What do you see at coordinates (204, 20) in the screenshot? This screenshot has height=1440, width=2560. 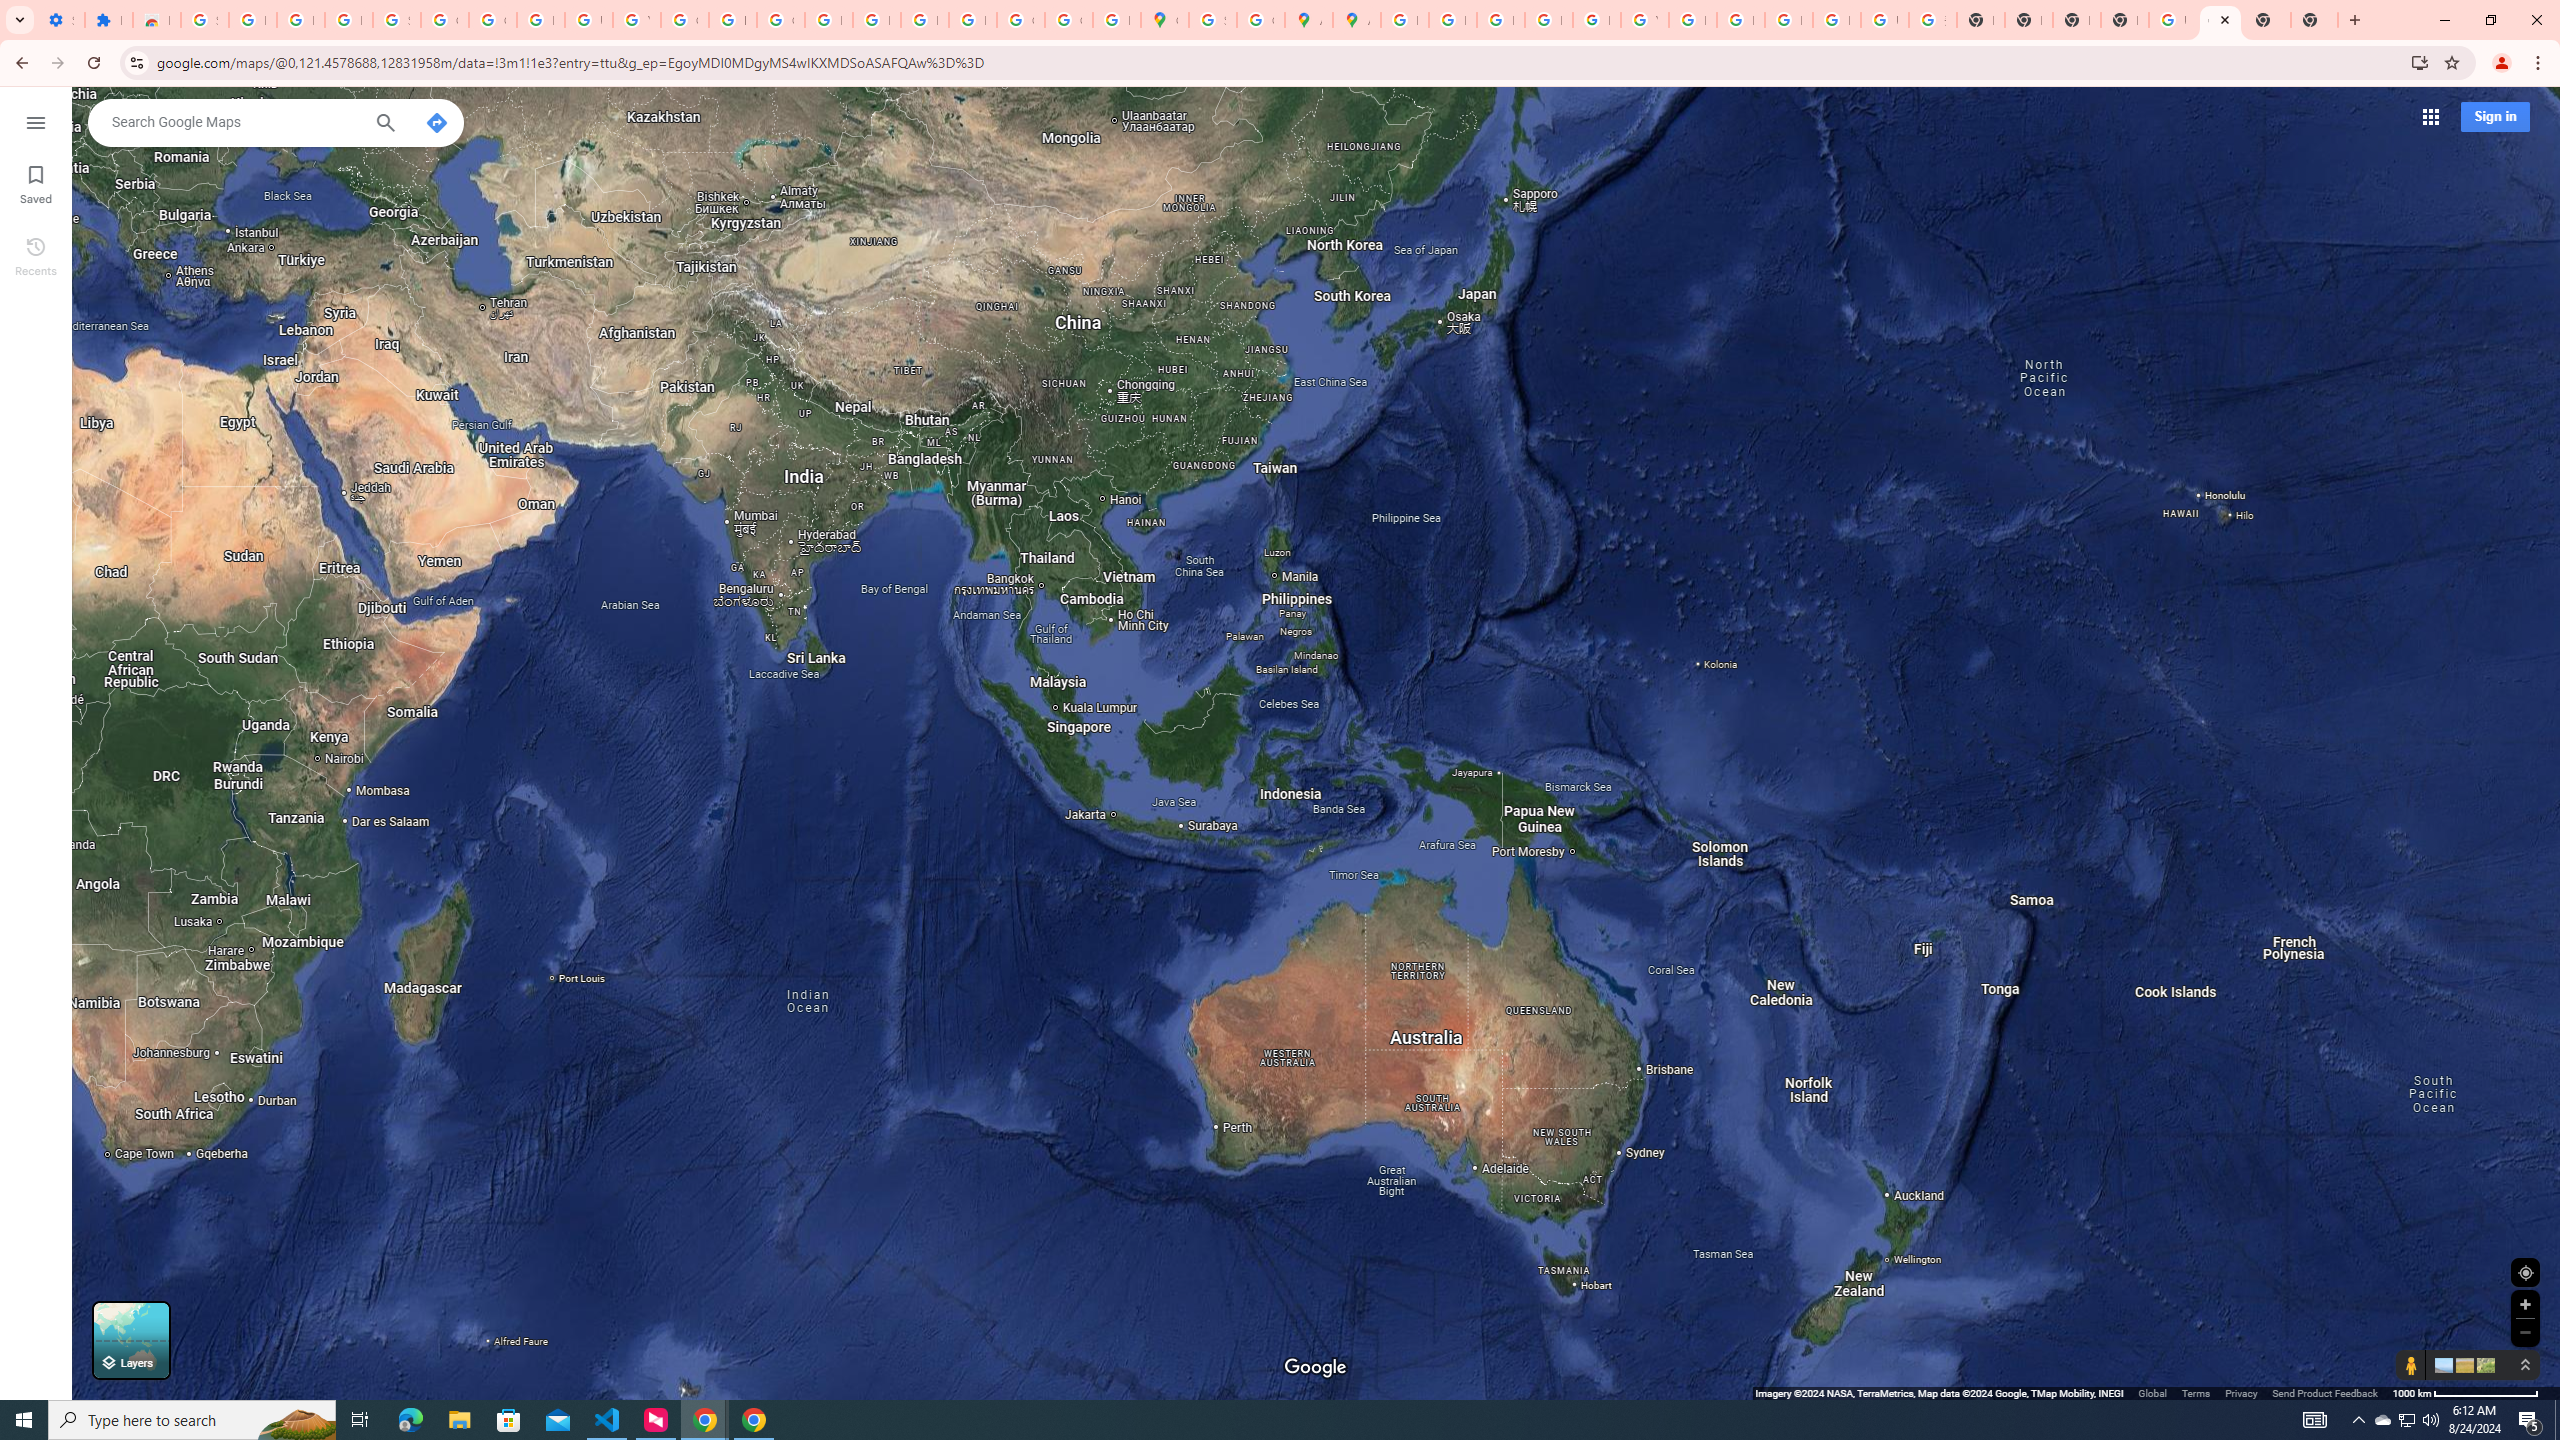 I see `Sign in - Google Accounts` at bounding box center [204, 20].